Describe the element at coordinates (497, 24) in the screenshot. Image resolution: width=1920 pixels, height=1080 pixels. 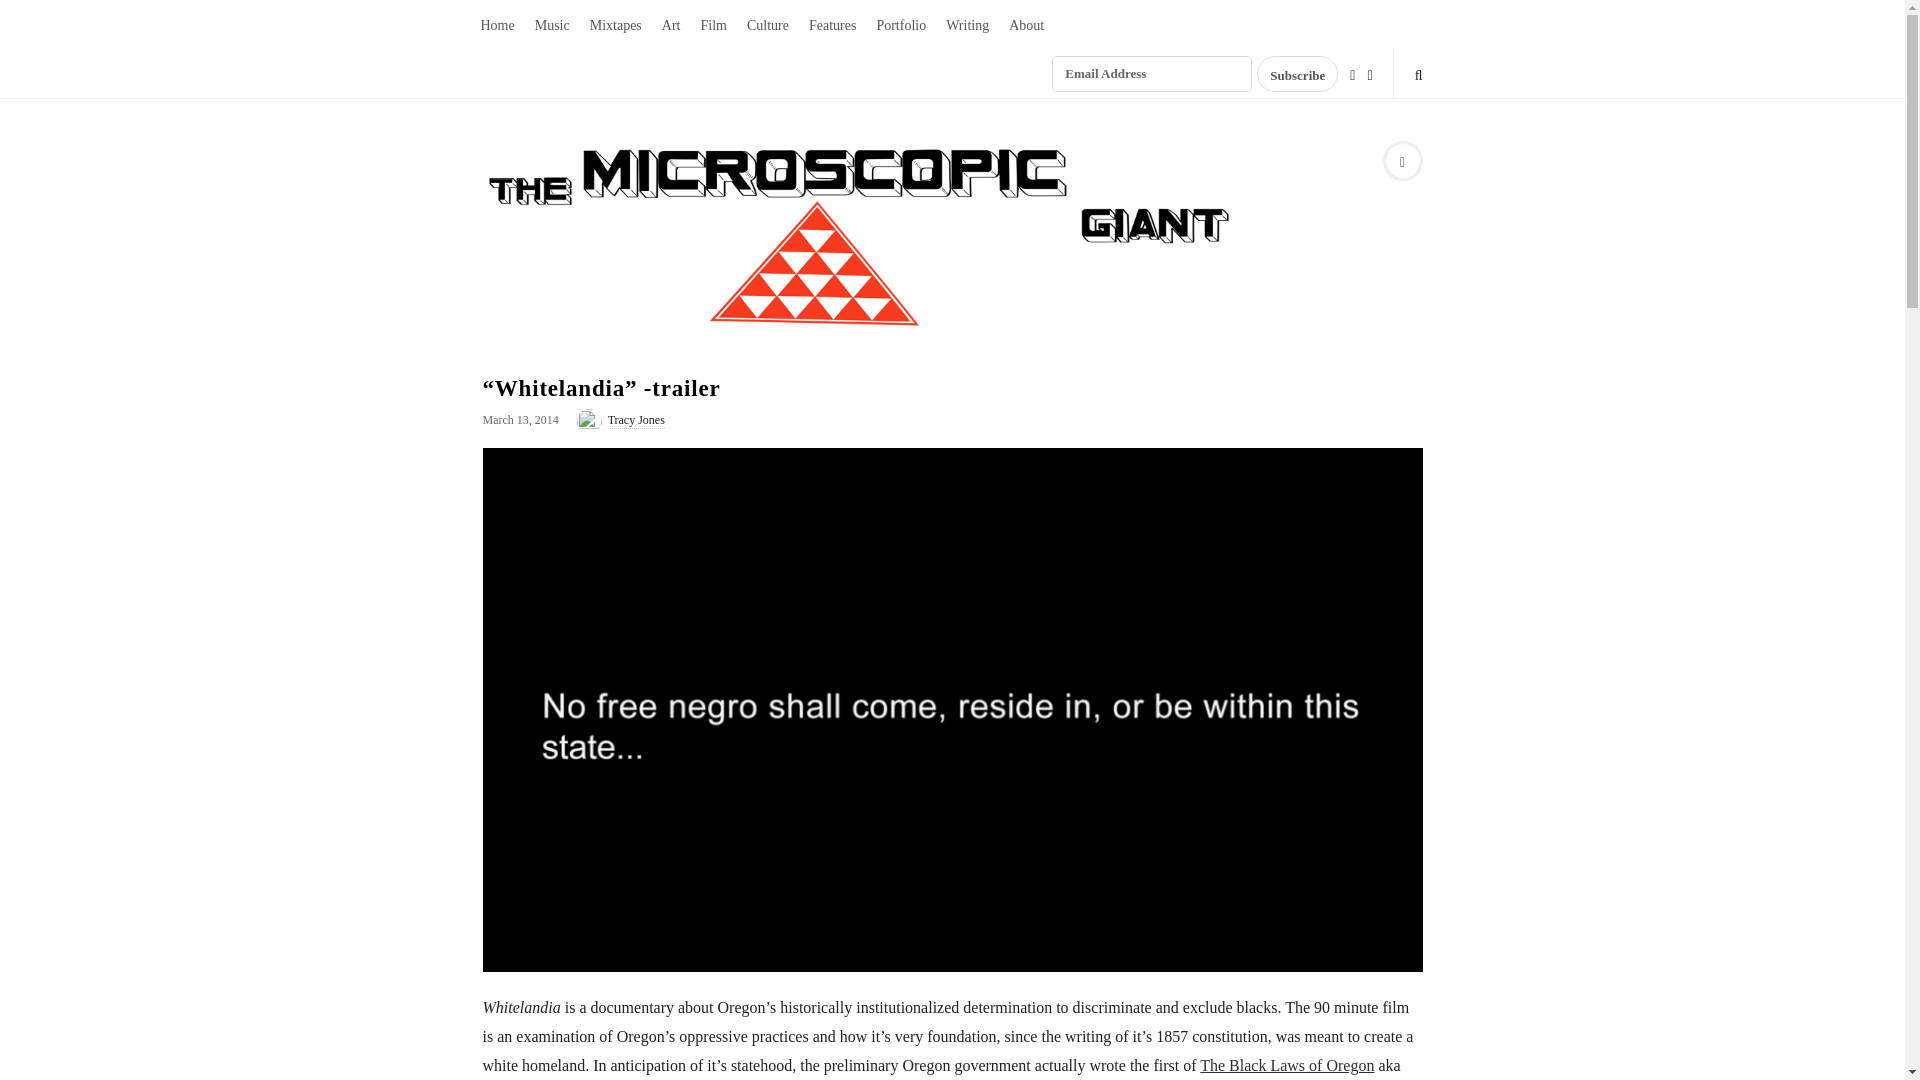
I see `Home` at that location.